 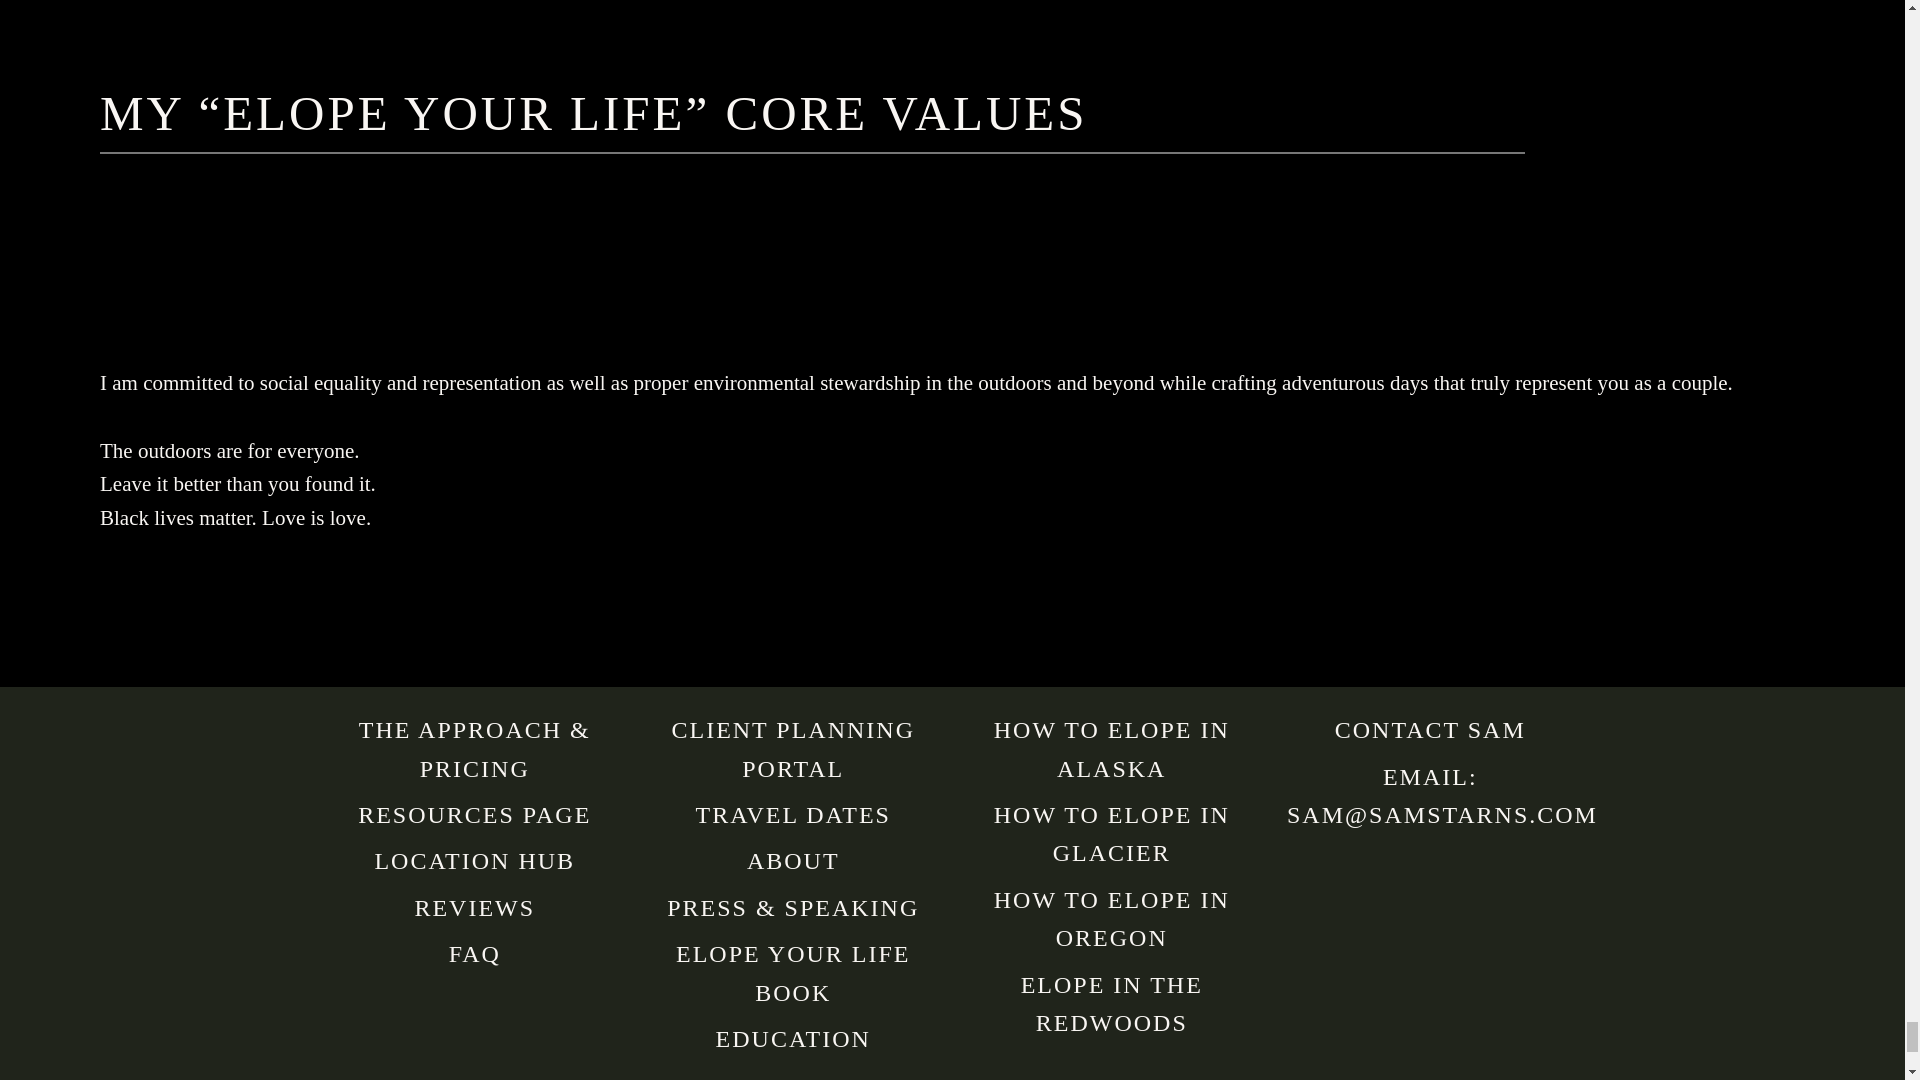 I want to click on RESOURCES PAGE, so click(x=474, y=815).